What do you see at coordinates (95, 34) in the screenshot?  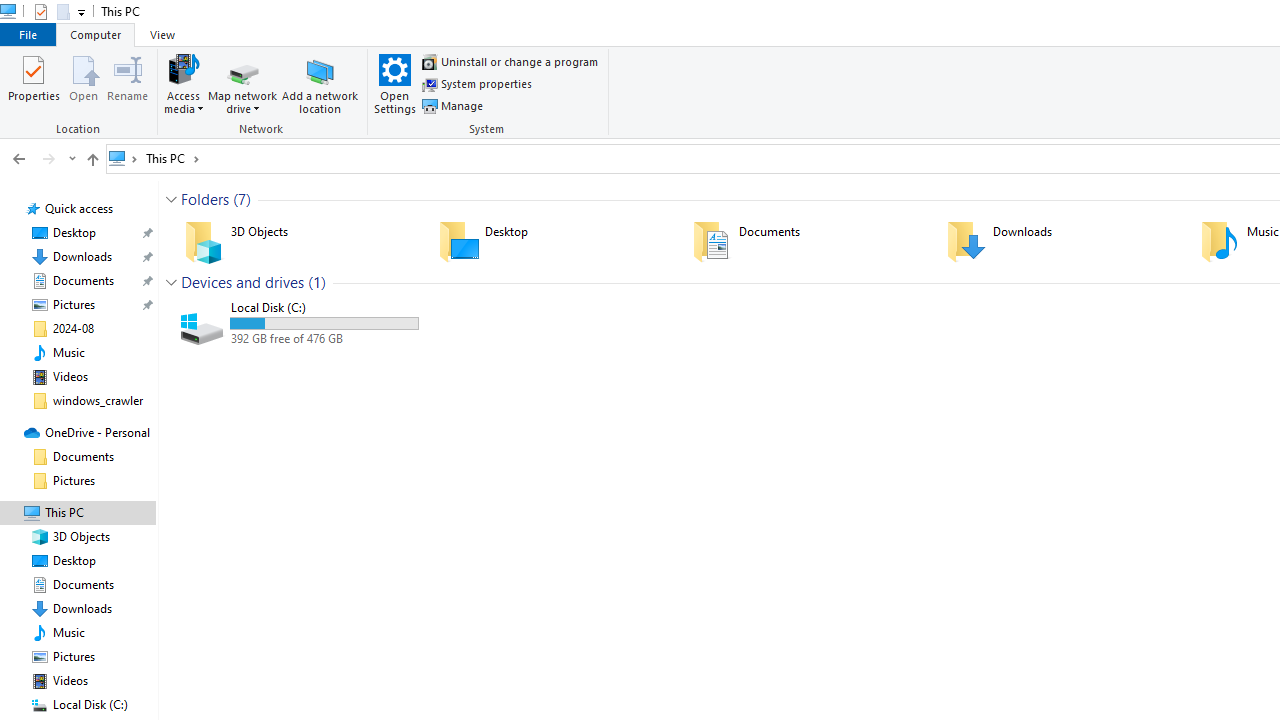 I see `Computer` at bounding box center [95, 34].